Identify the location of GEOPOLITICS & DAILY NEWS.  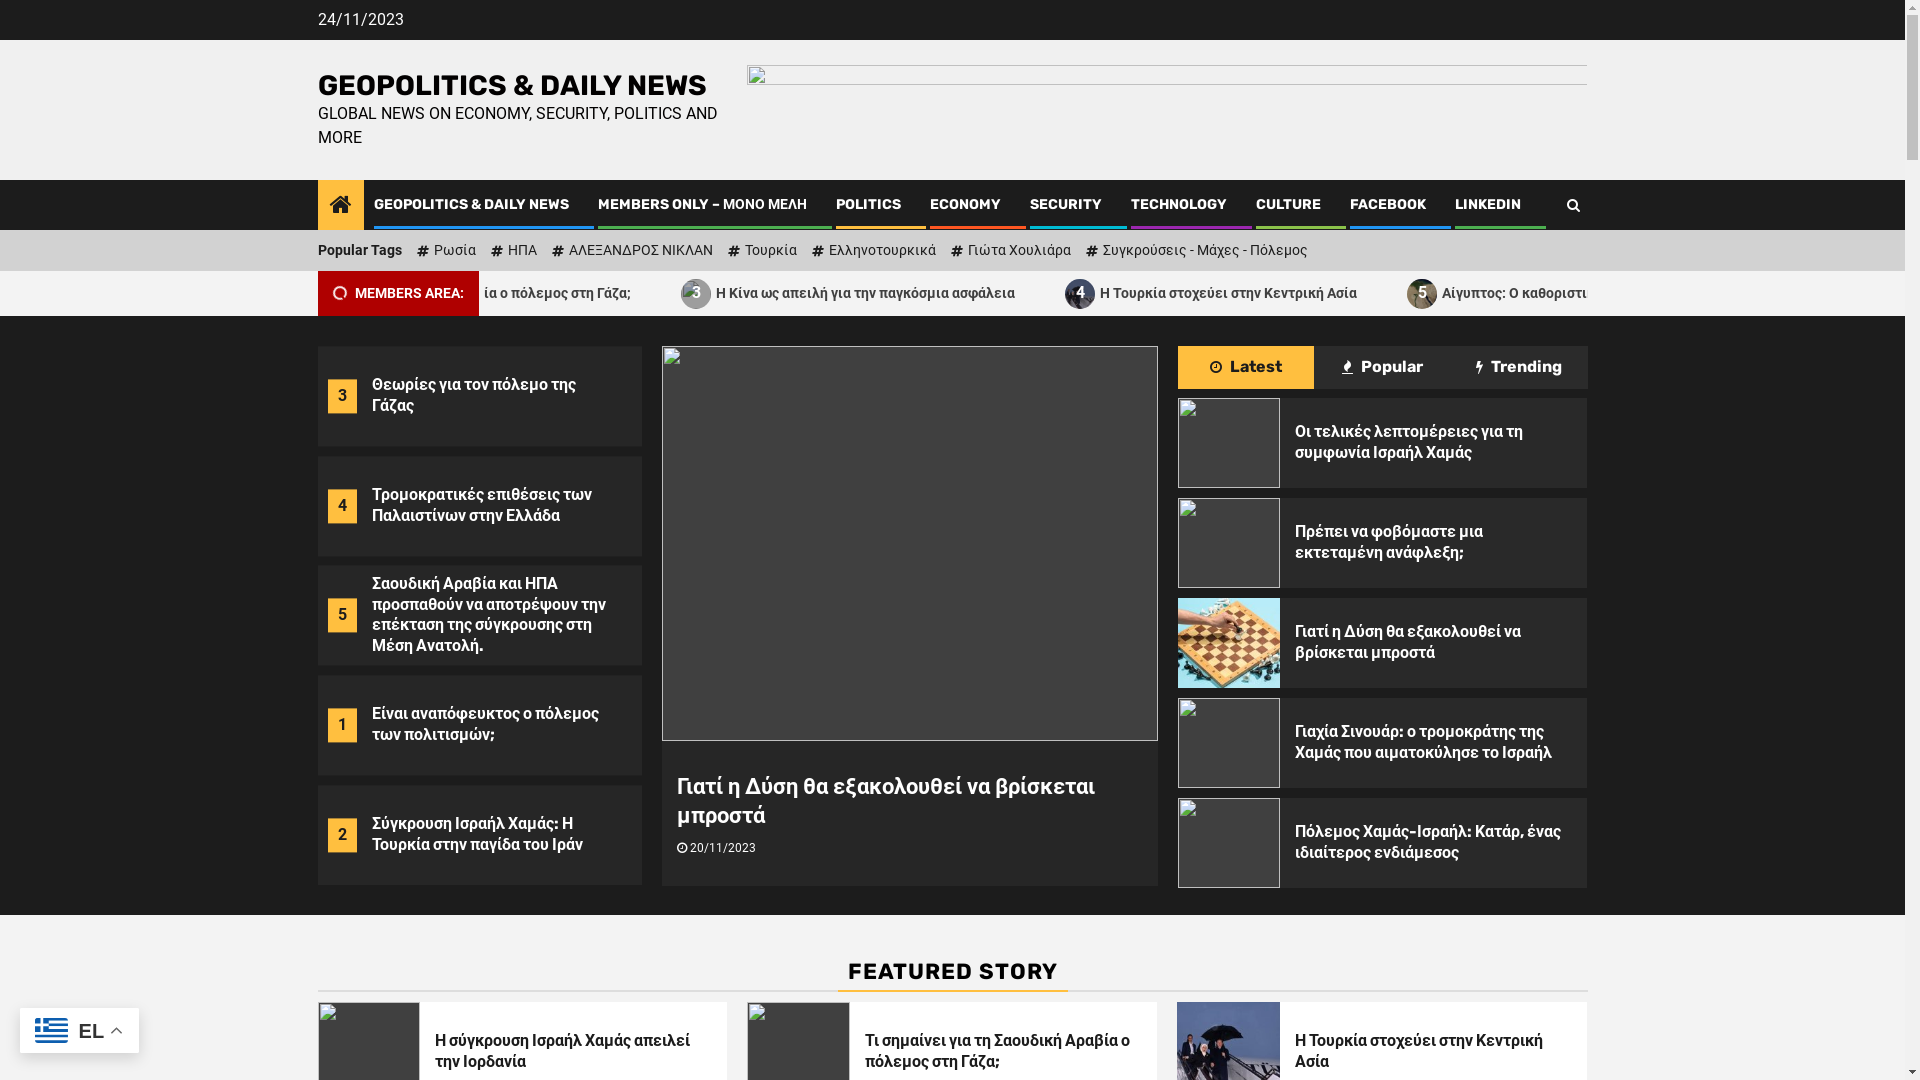
(472, 204).